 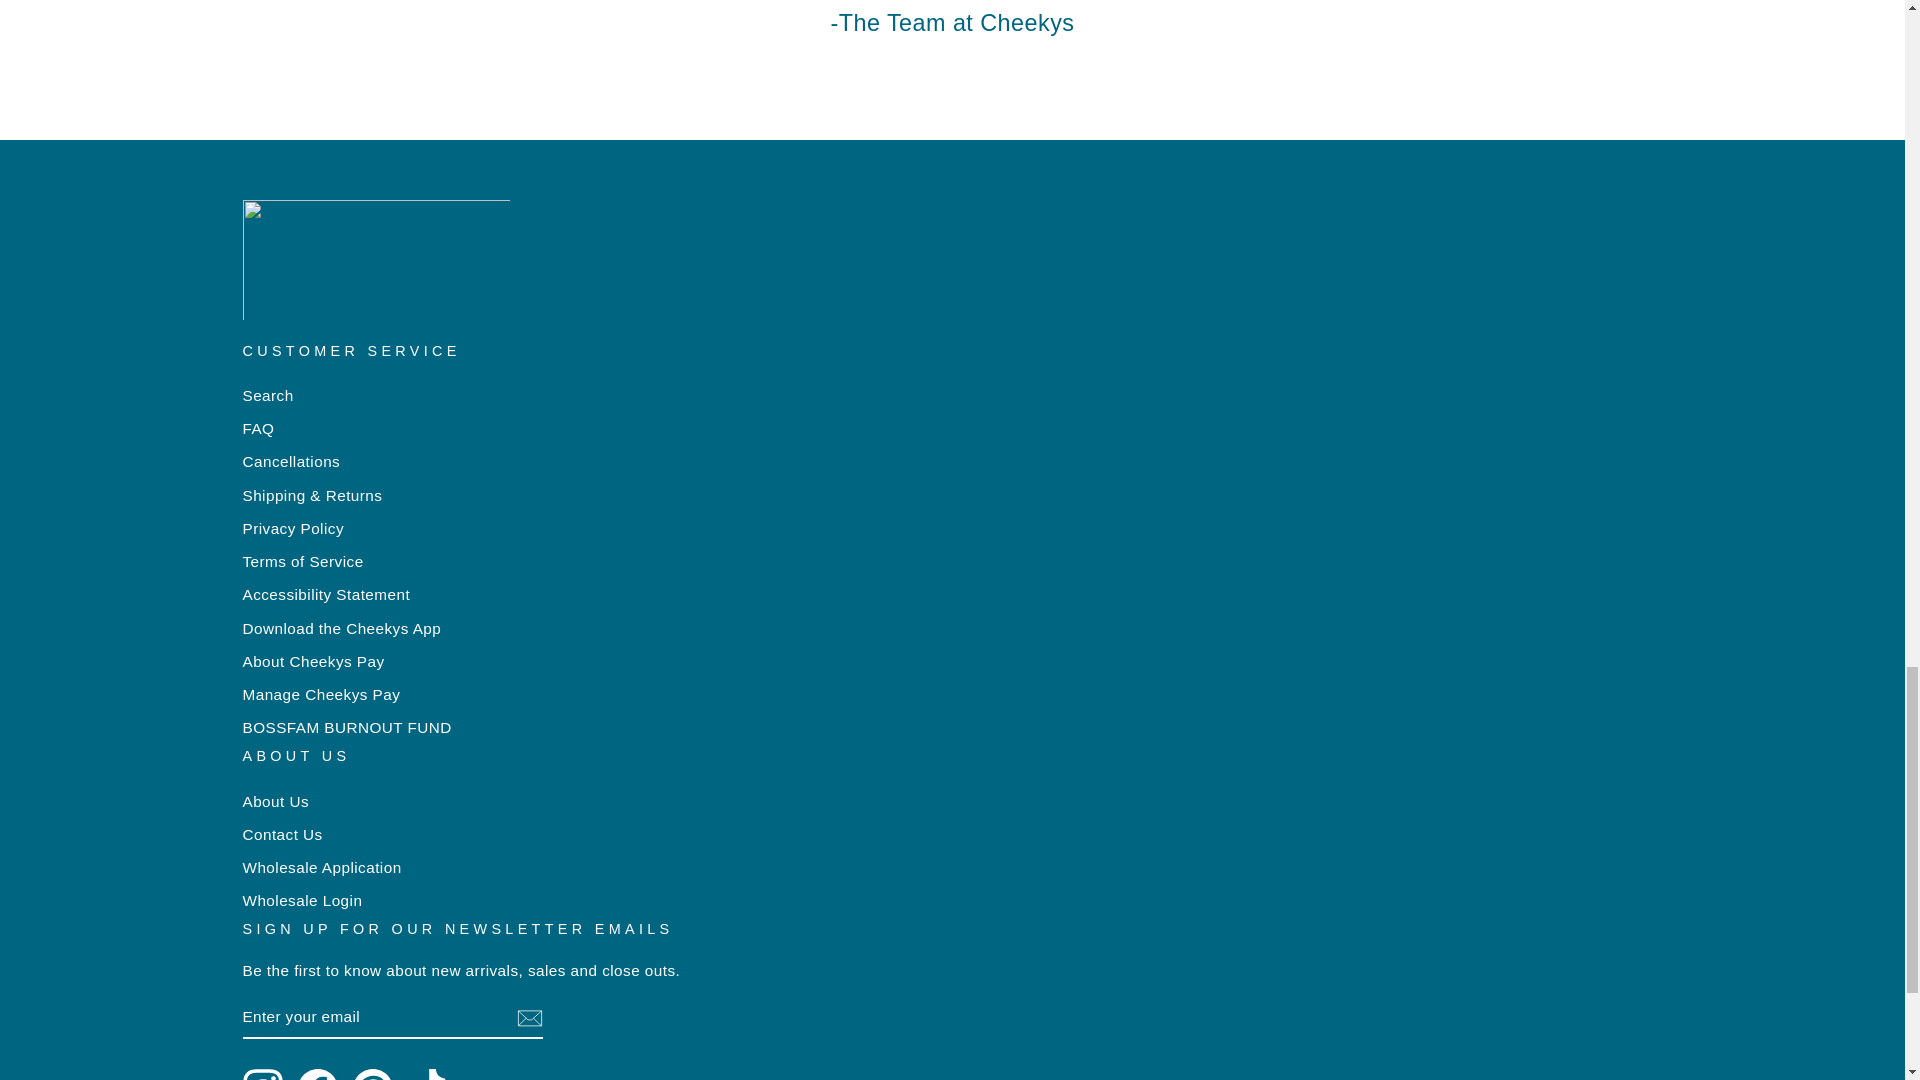 I want to click on Cheekys Brand on Facebook, so click(x=317, y=1074).